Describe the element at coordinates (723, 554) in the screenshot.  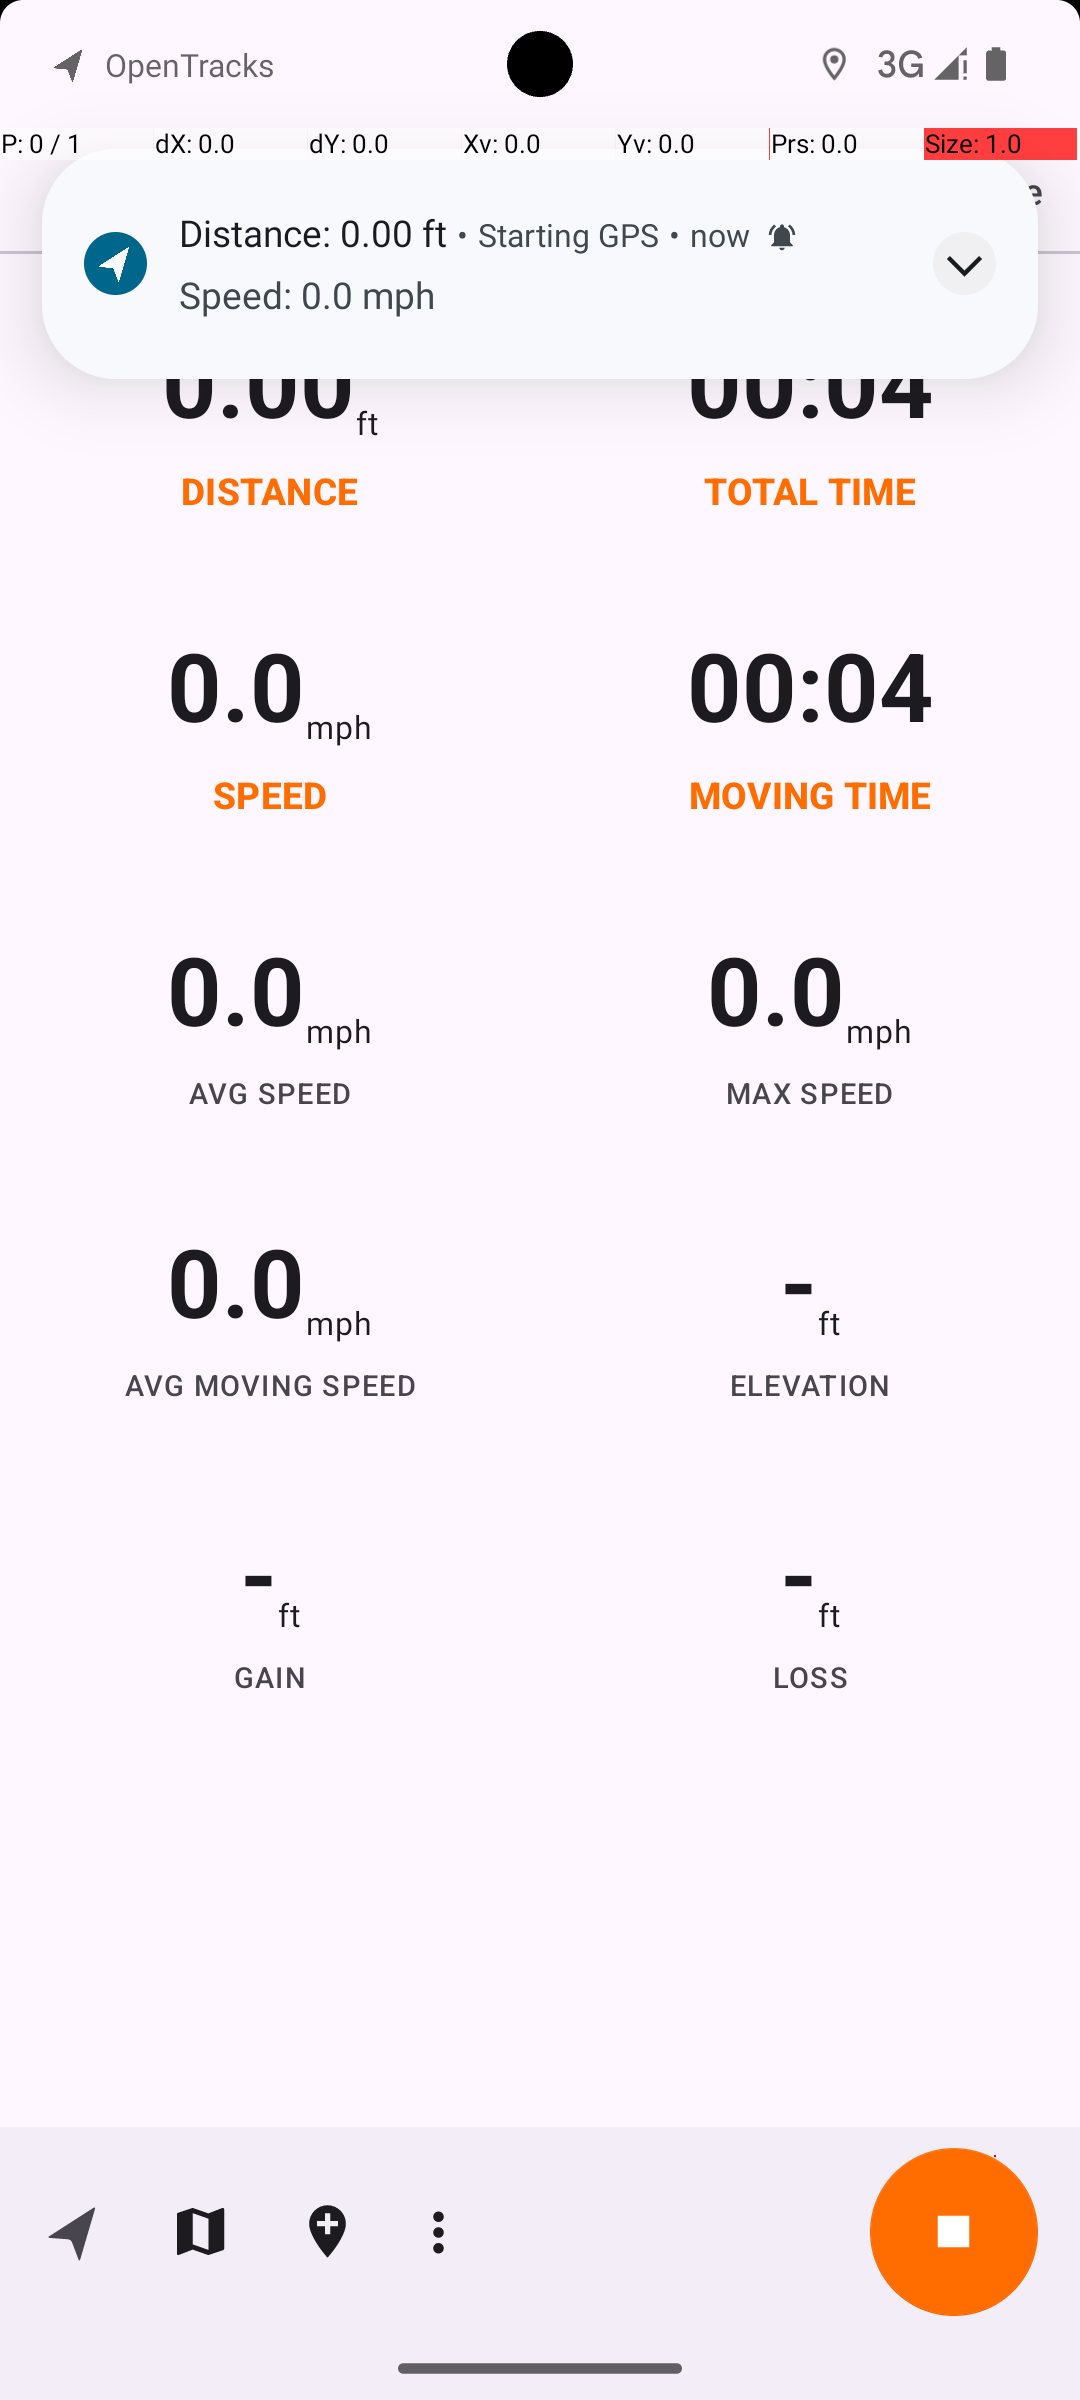
I see `Next track` at that location.